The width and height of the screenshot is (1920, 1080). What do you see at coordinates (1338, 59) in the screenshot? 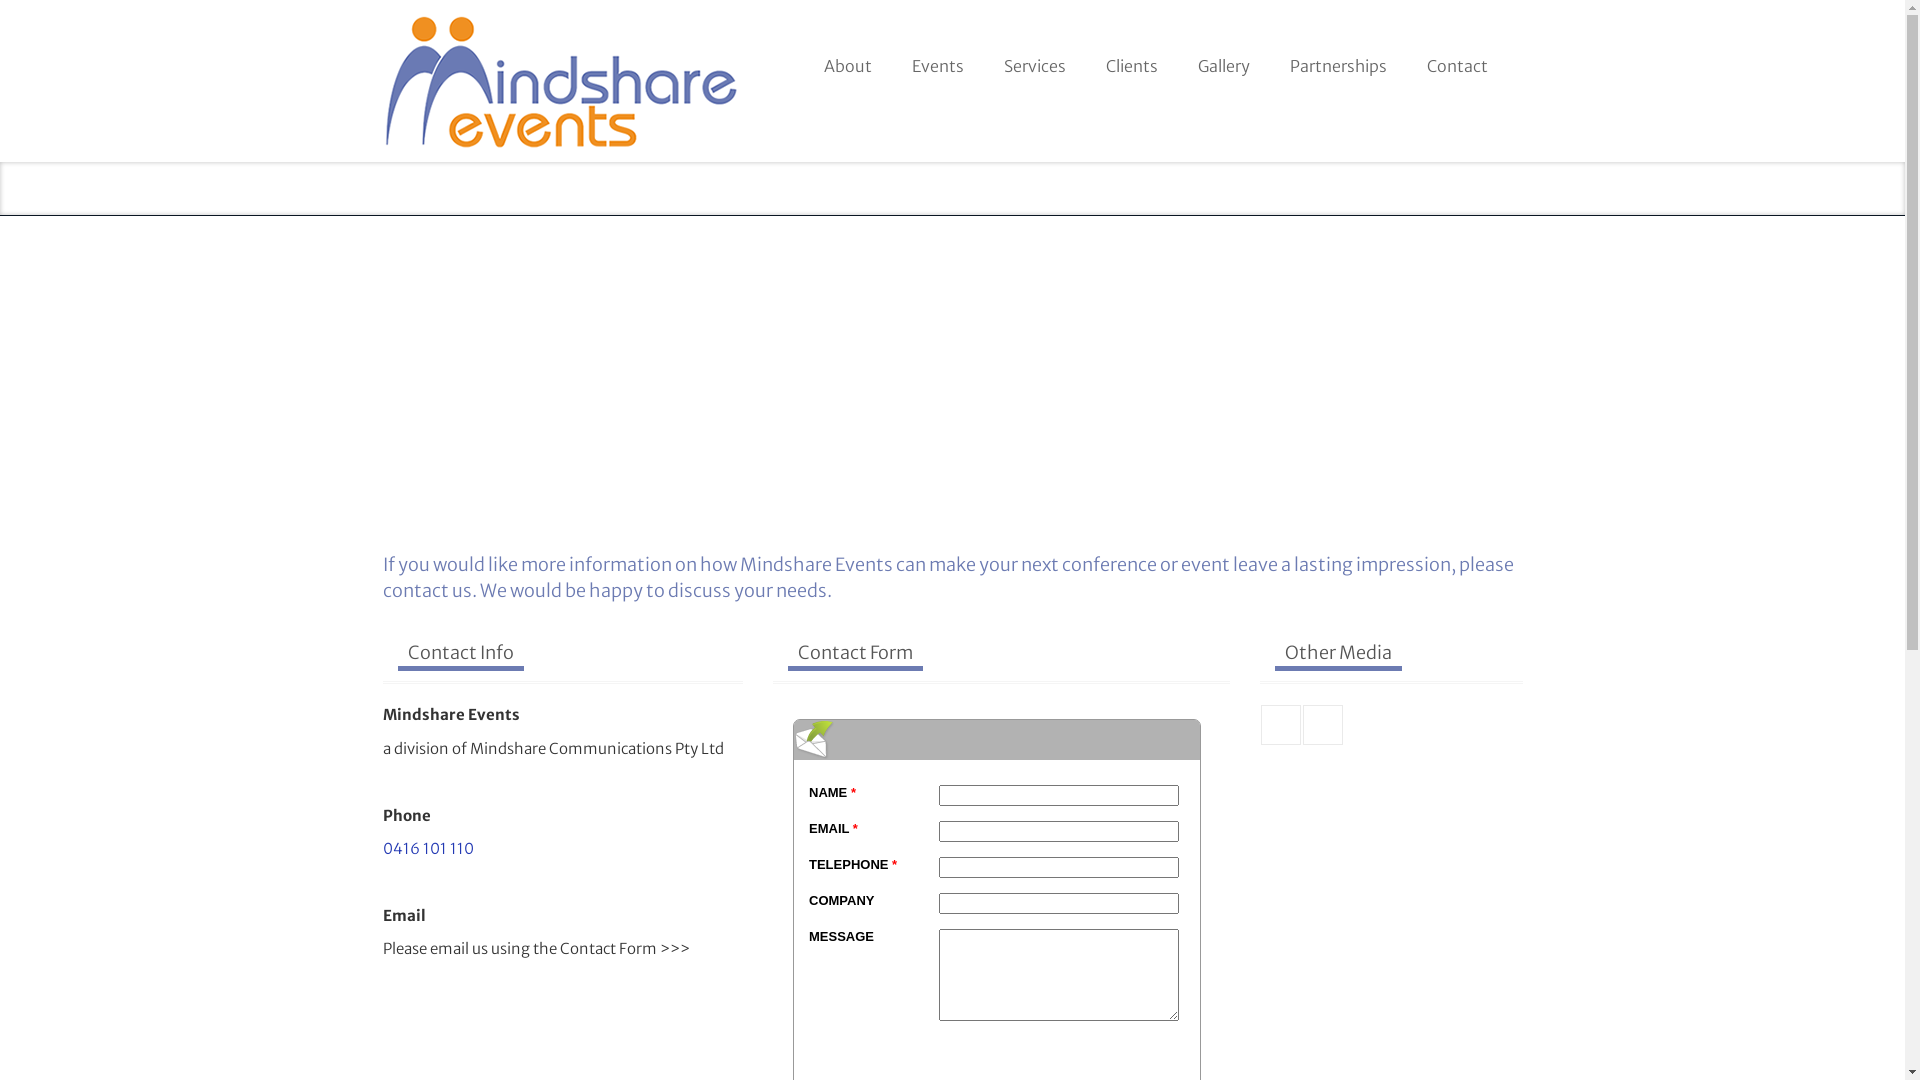
I see `Partnerships` at bounding box center [1338, 59].